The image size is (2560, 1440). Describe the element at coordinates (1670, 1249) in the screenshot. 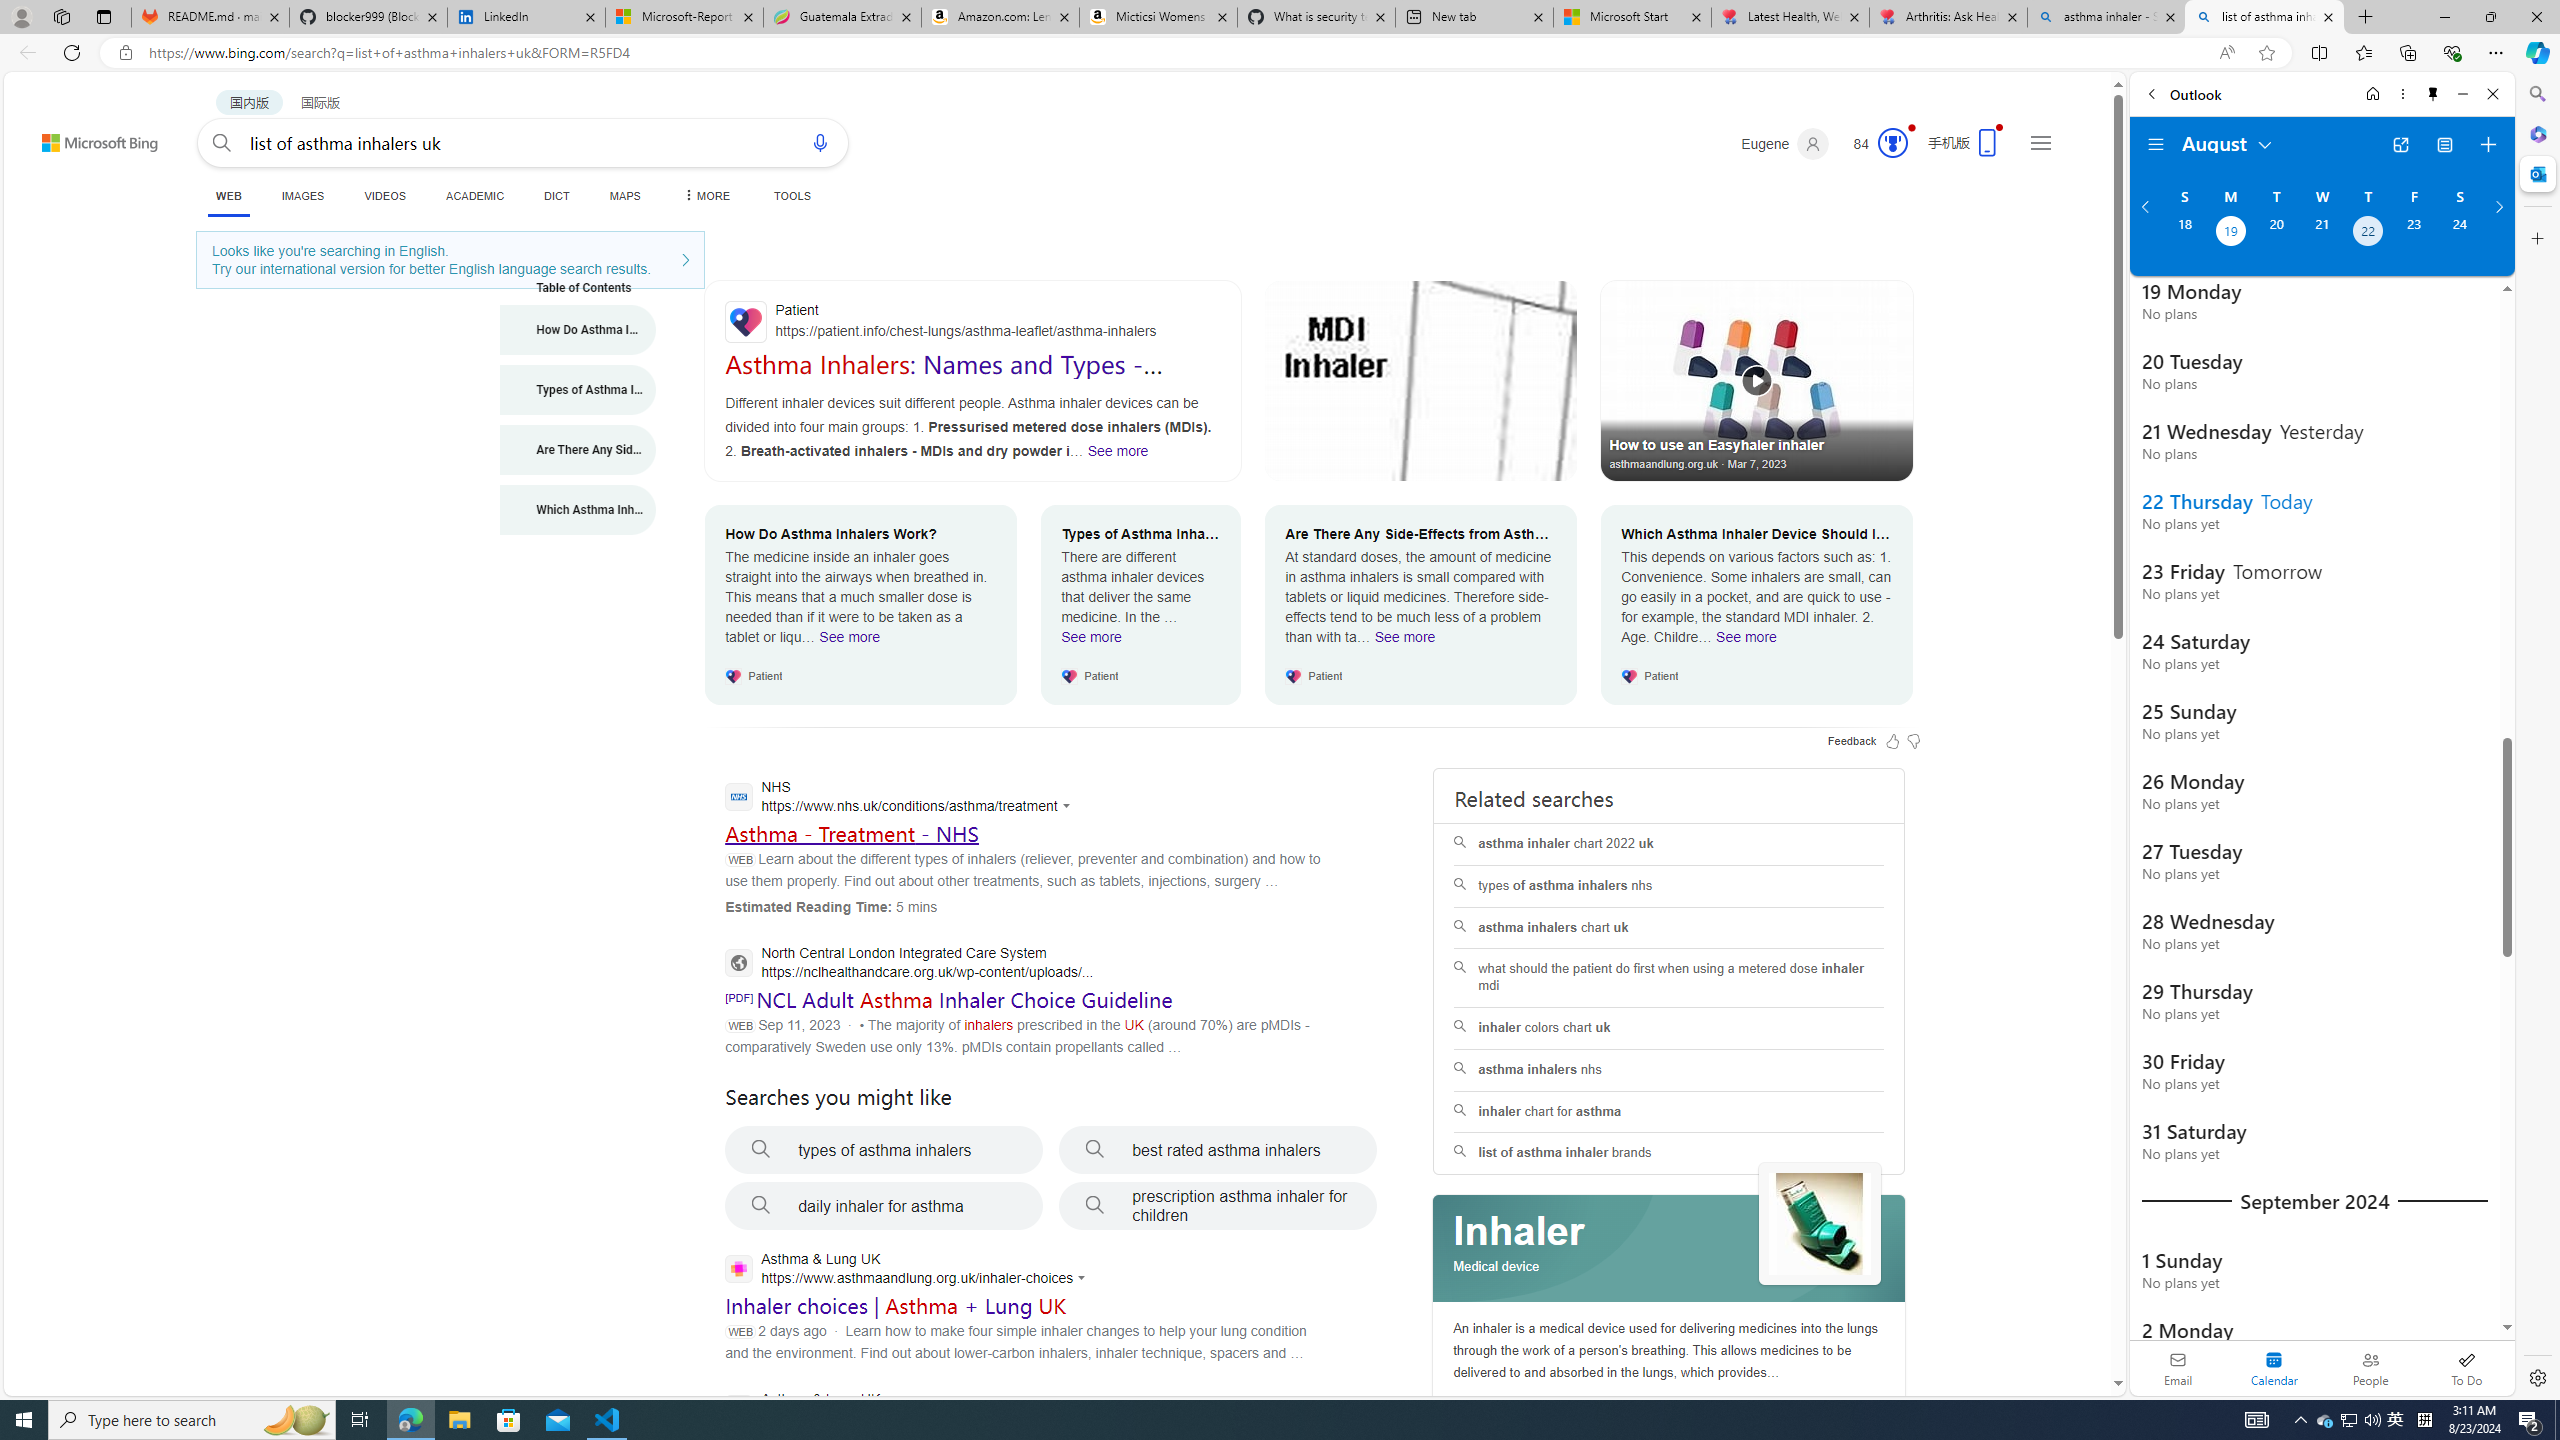

I see `Class: spl_logobg` at that location.